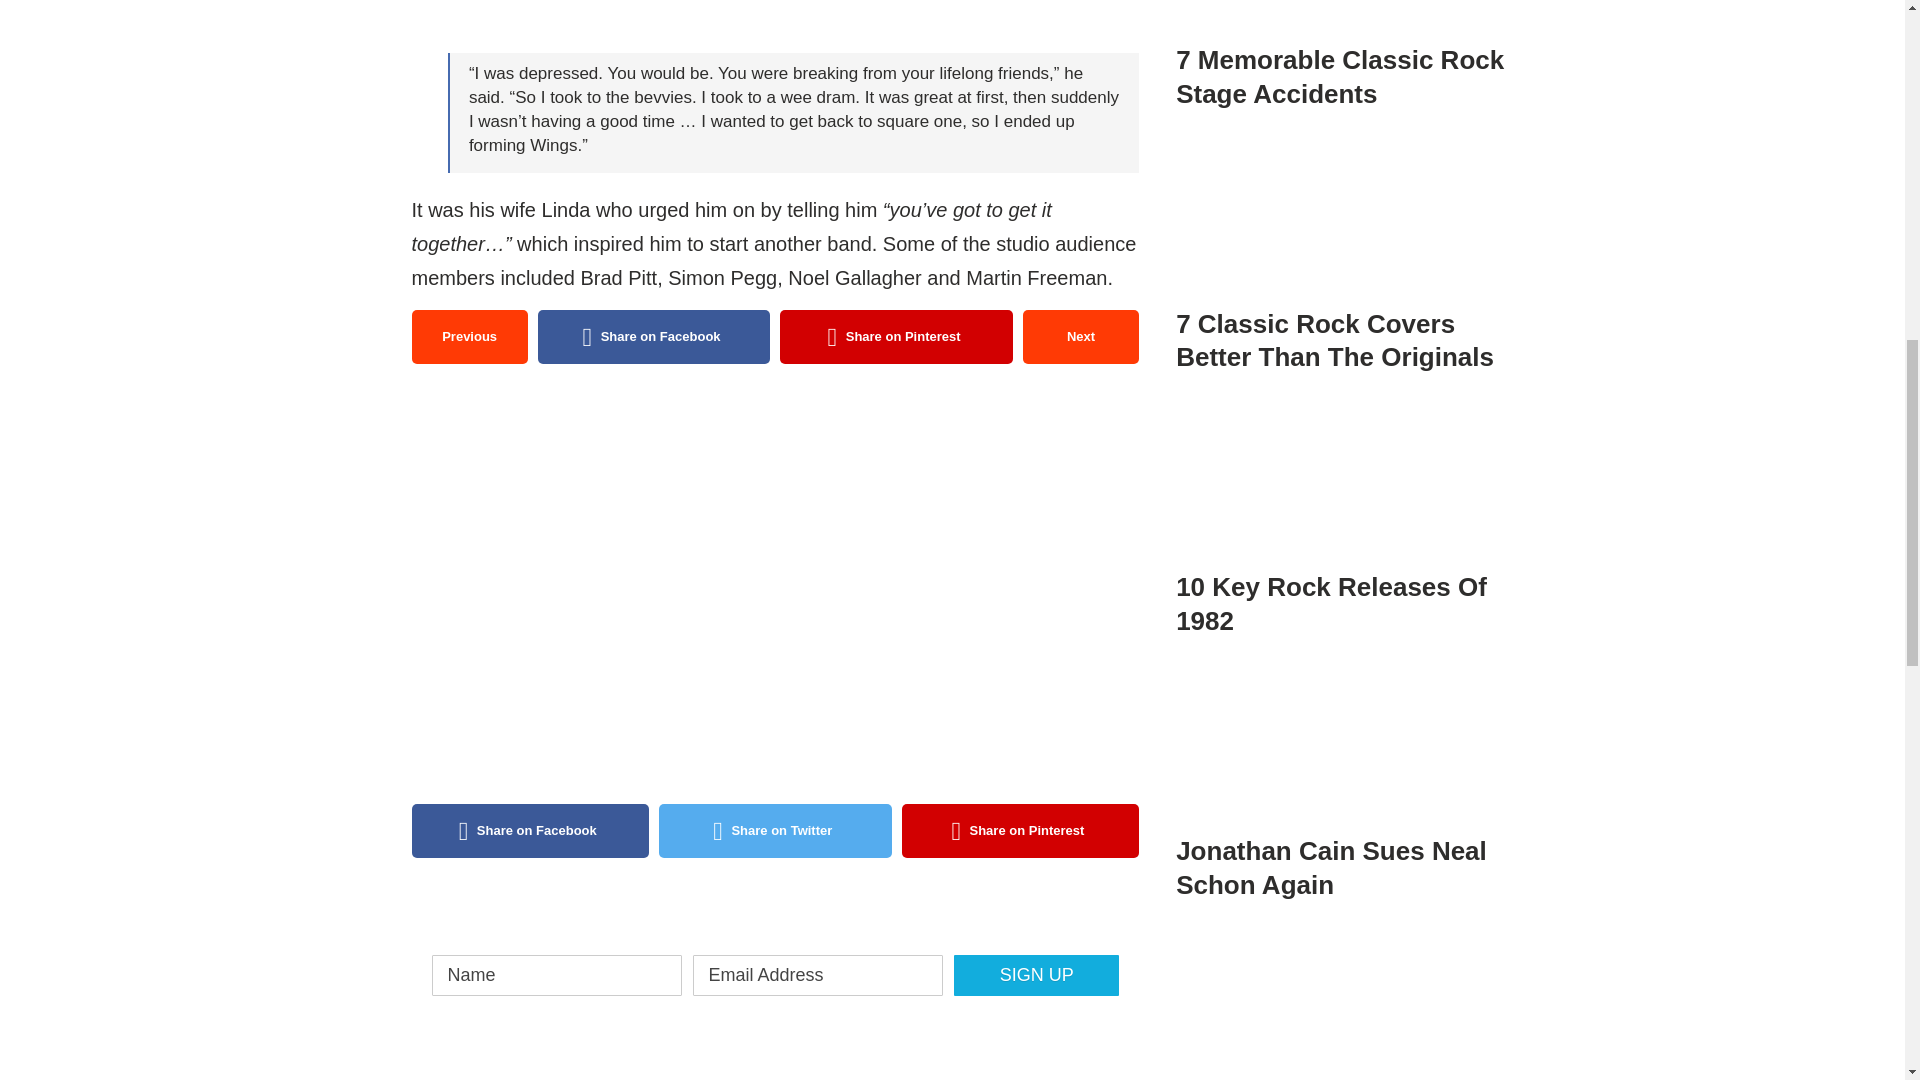 The width and height of the screenshot is (1920, 1080). What do you see at coordinates (1021, 830) in the screenshot?
I see `Share on Pinterest` at bounding box center [1021, 830].